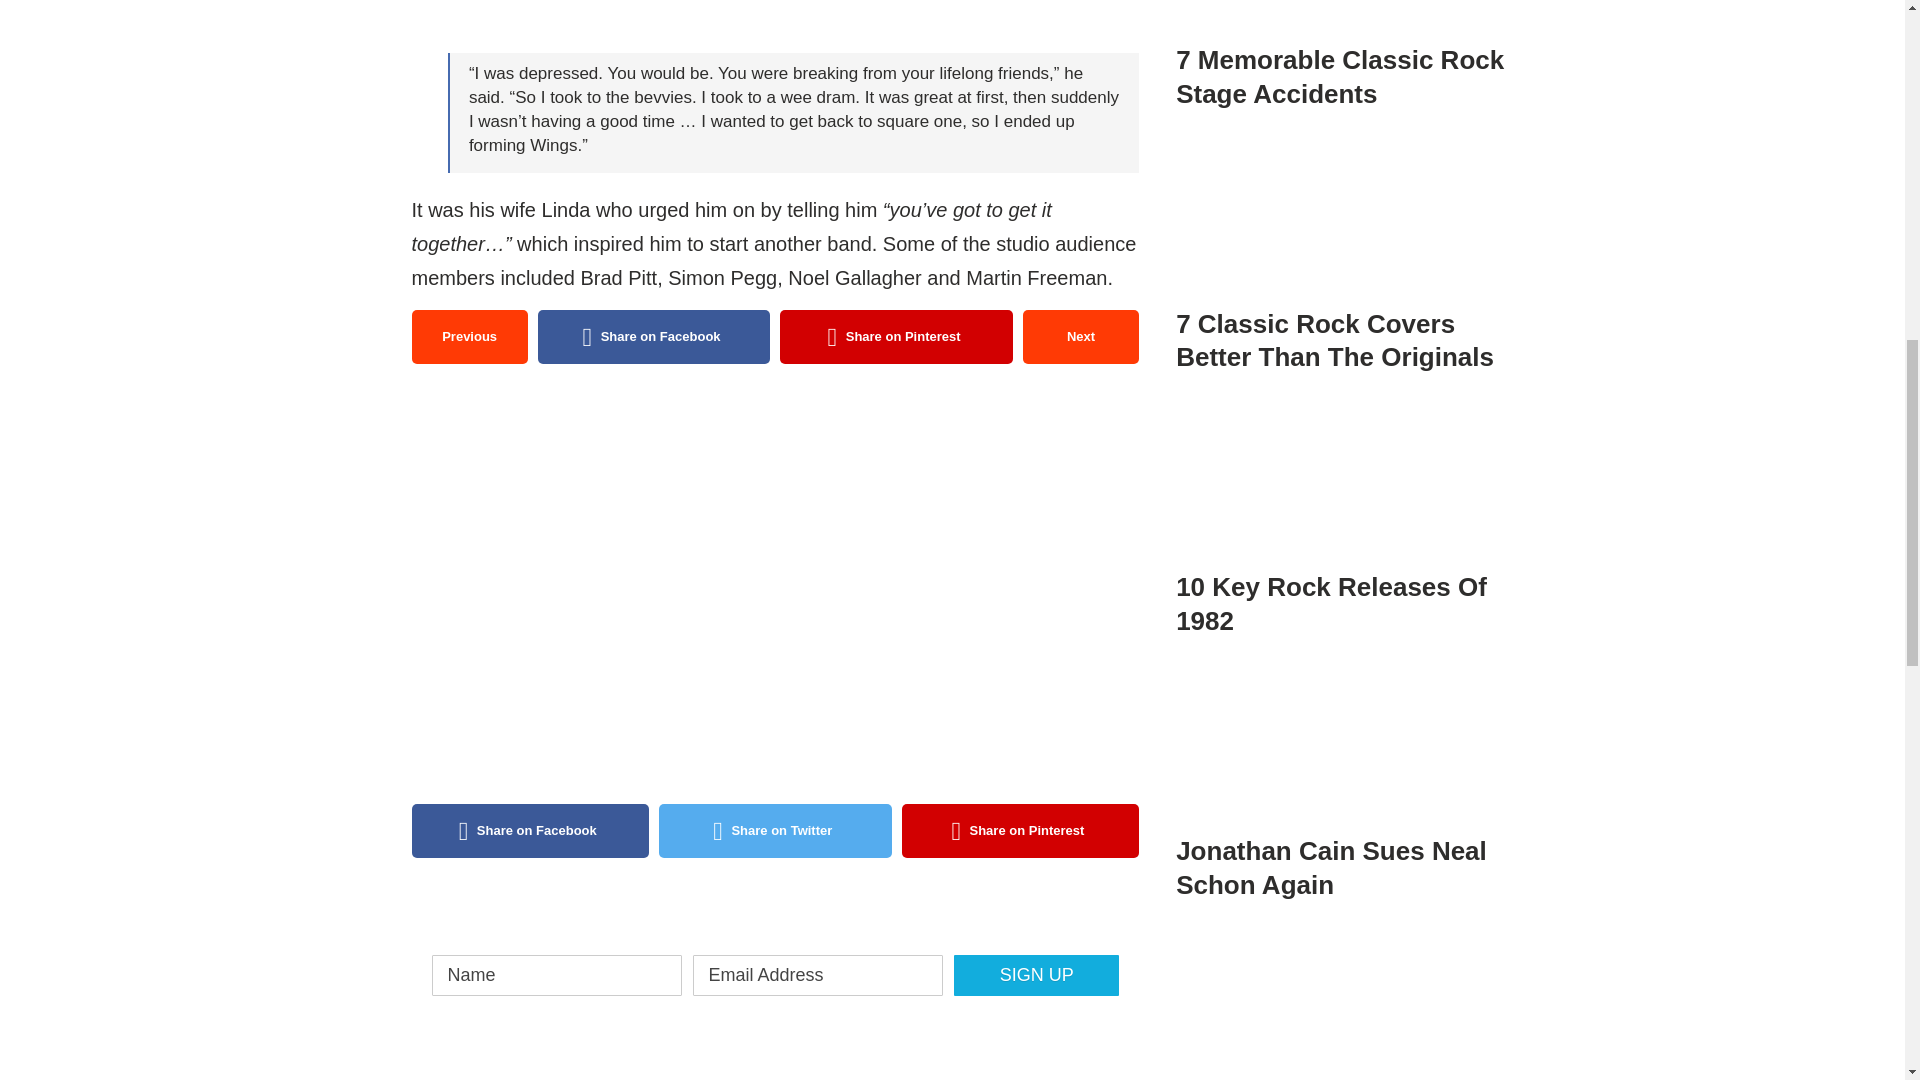 The width and height of the screenshot is (1920, 1080). What do you see at coordinates (1021, 830) in the screenshot?
I see `Share on Pinterest` at bounding box center [1021, 830].